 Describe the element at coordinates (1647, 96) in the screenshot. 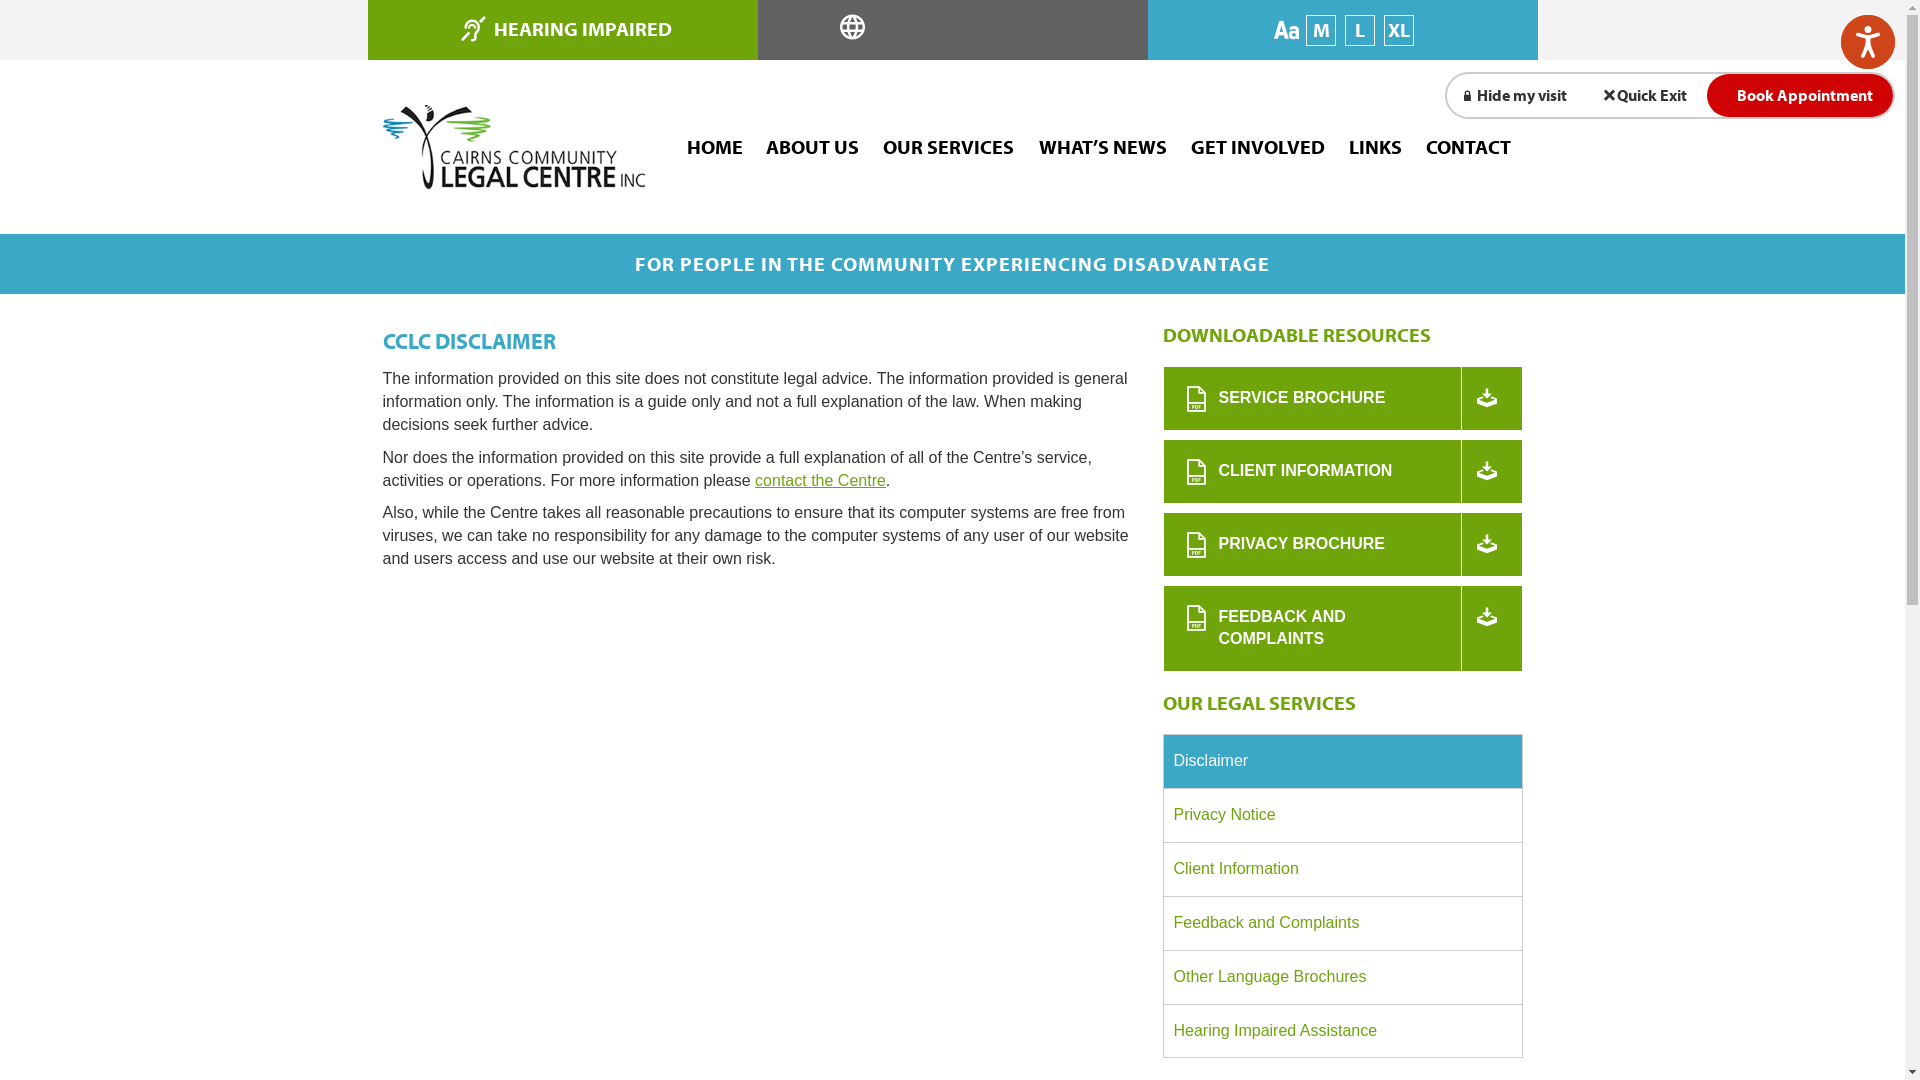

I see `Quick Exit` at that location.